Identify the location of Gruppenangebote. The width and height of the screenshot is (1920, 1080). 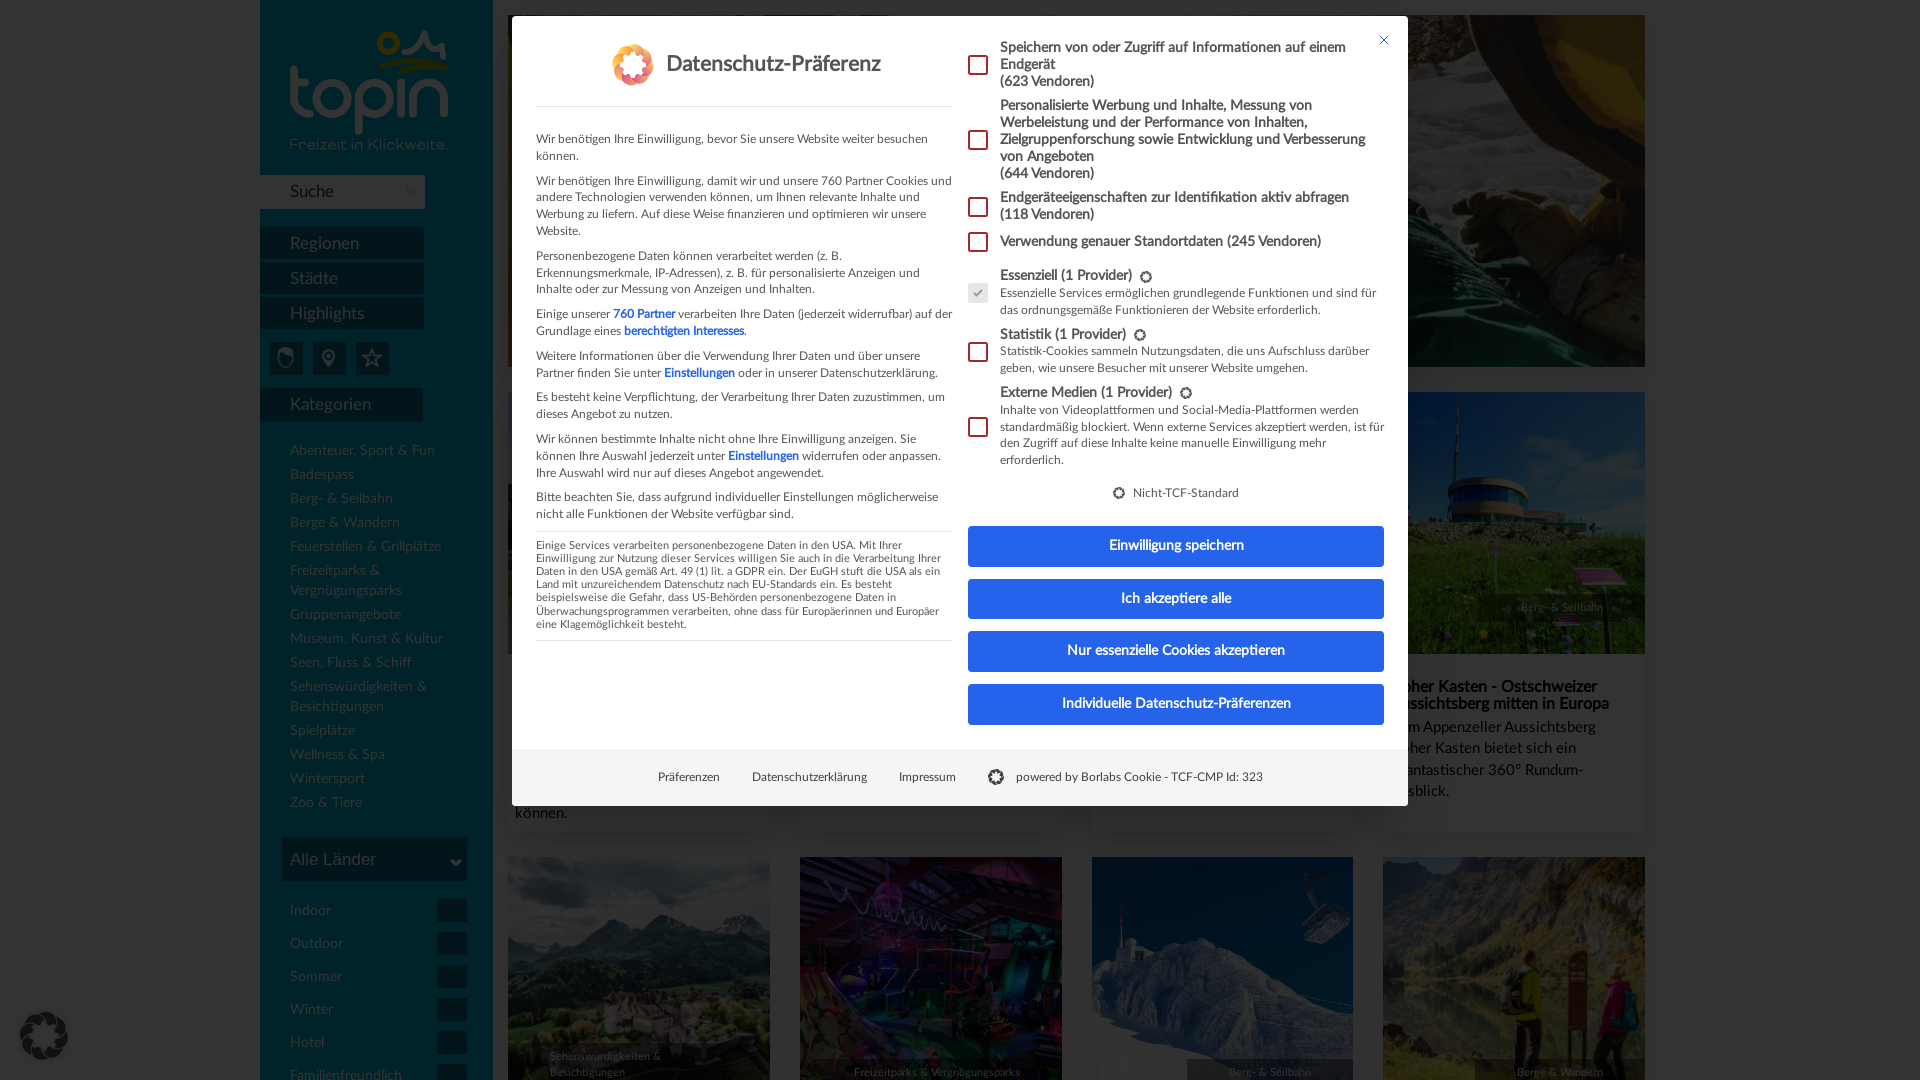
(382, 617).